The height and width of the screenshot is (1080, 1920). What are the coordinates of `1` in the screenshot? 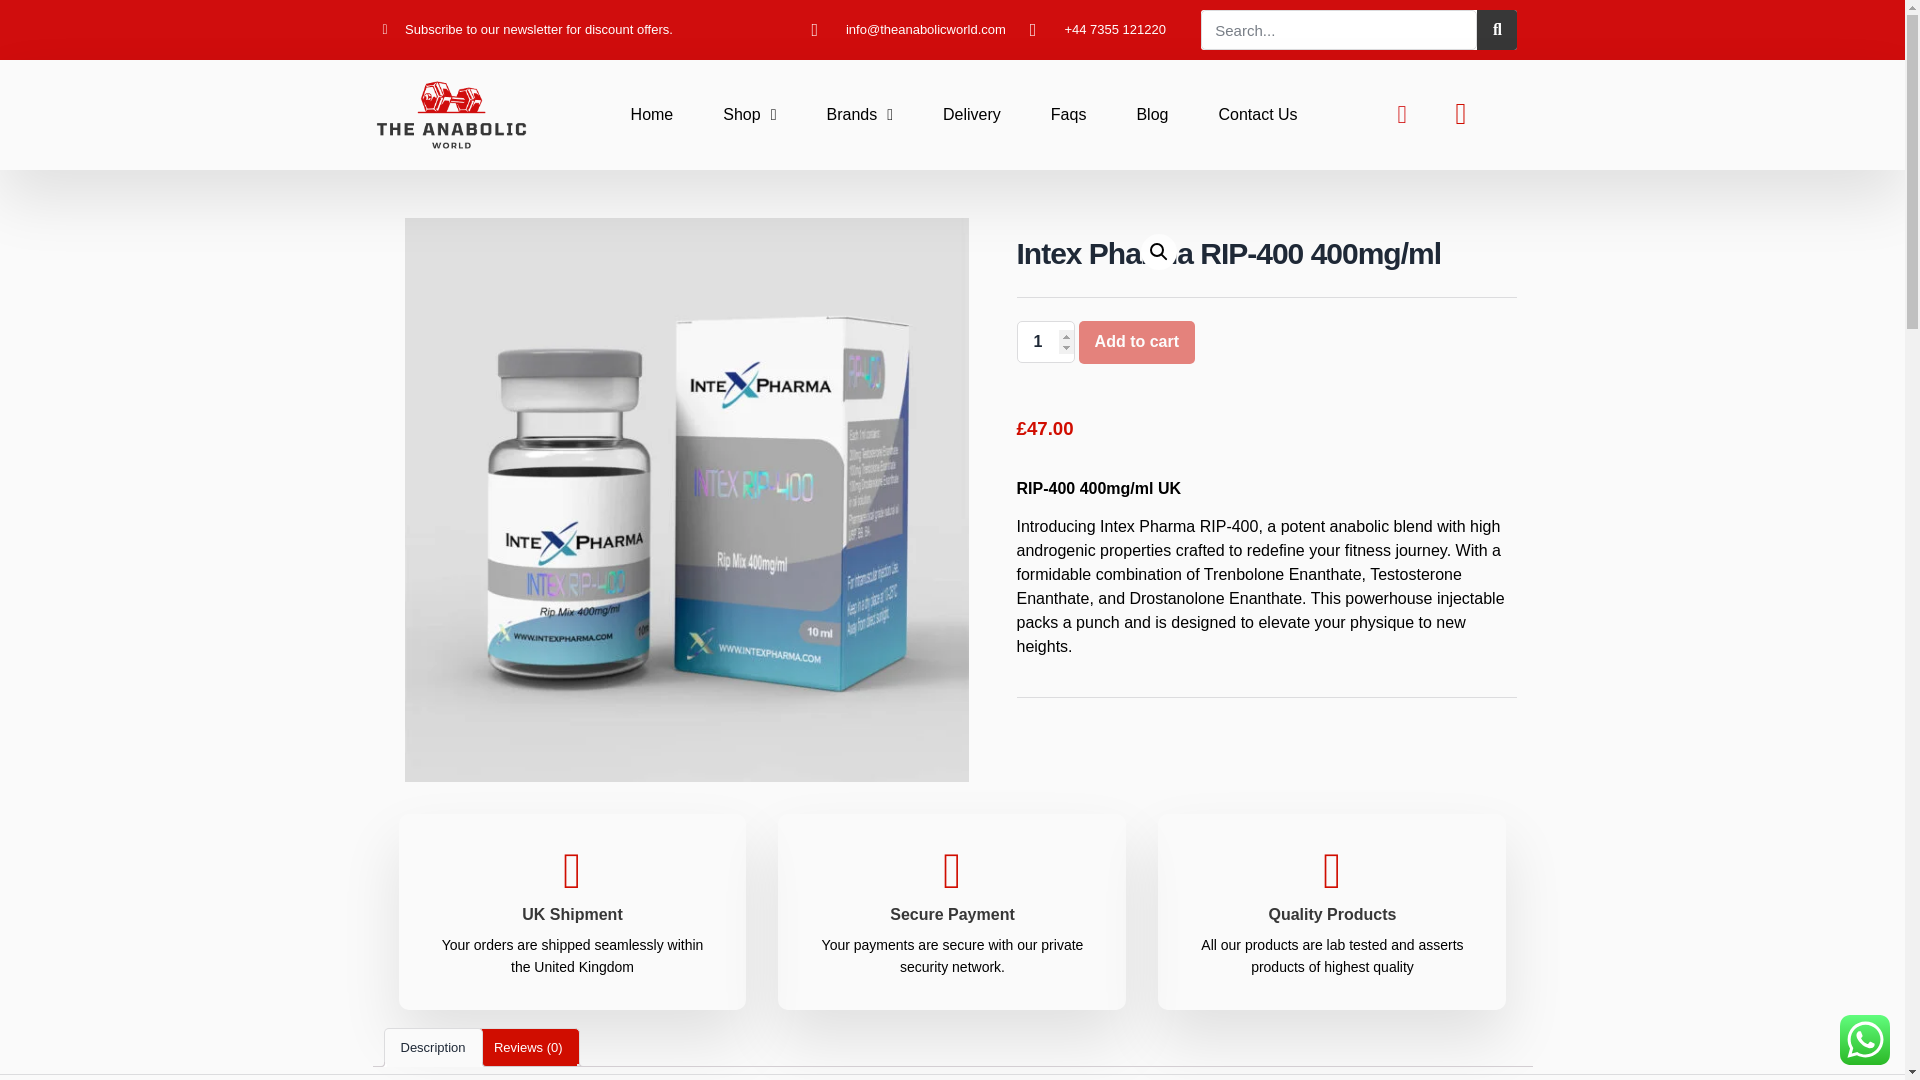 It's located at (1044, 341).